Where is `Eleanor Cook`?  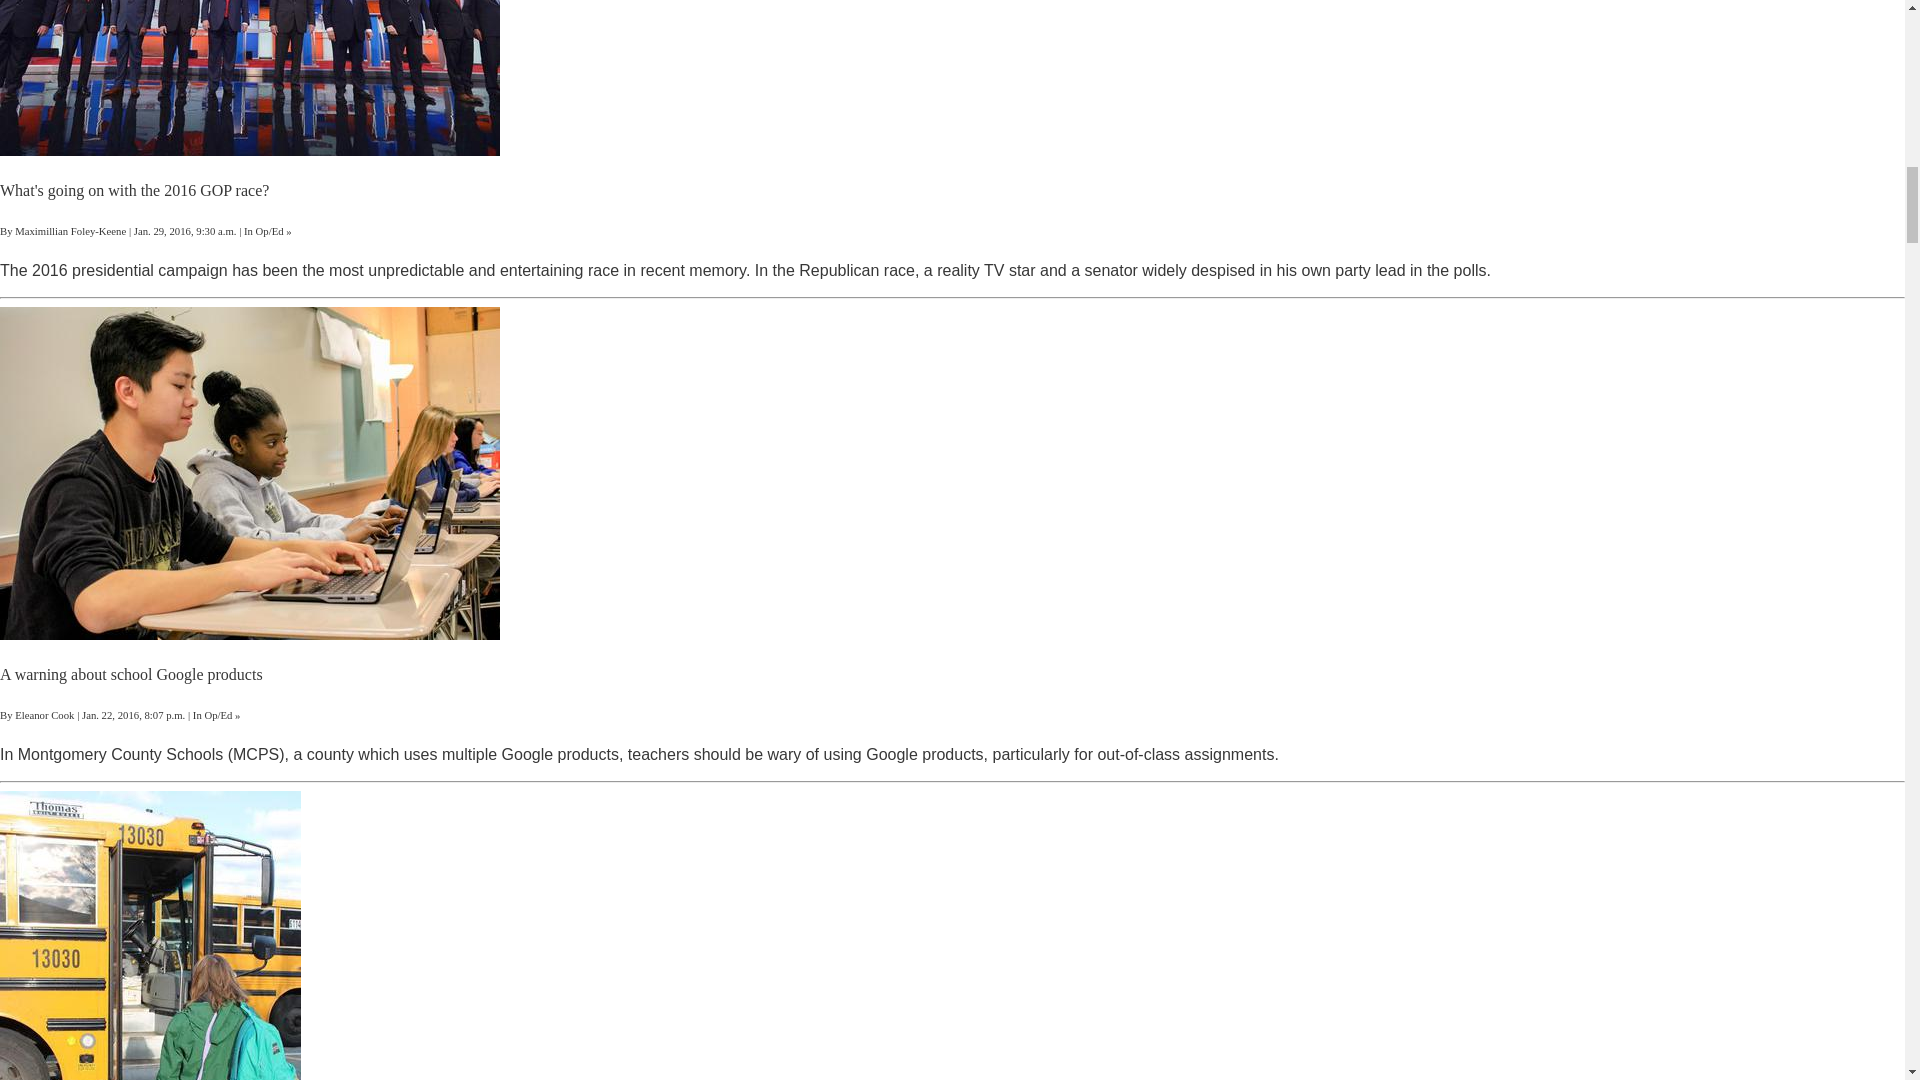 Eleanor Cook is located at coordinates (44, 714).